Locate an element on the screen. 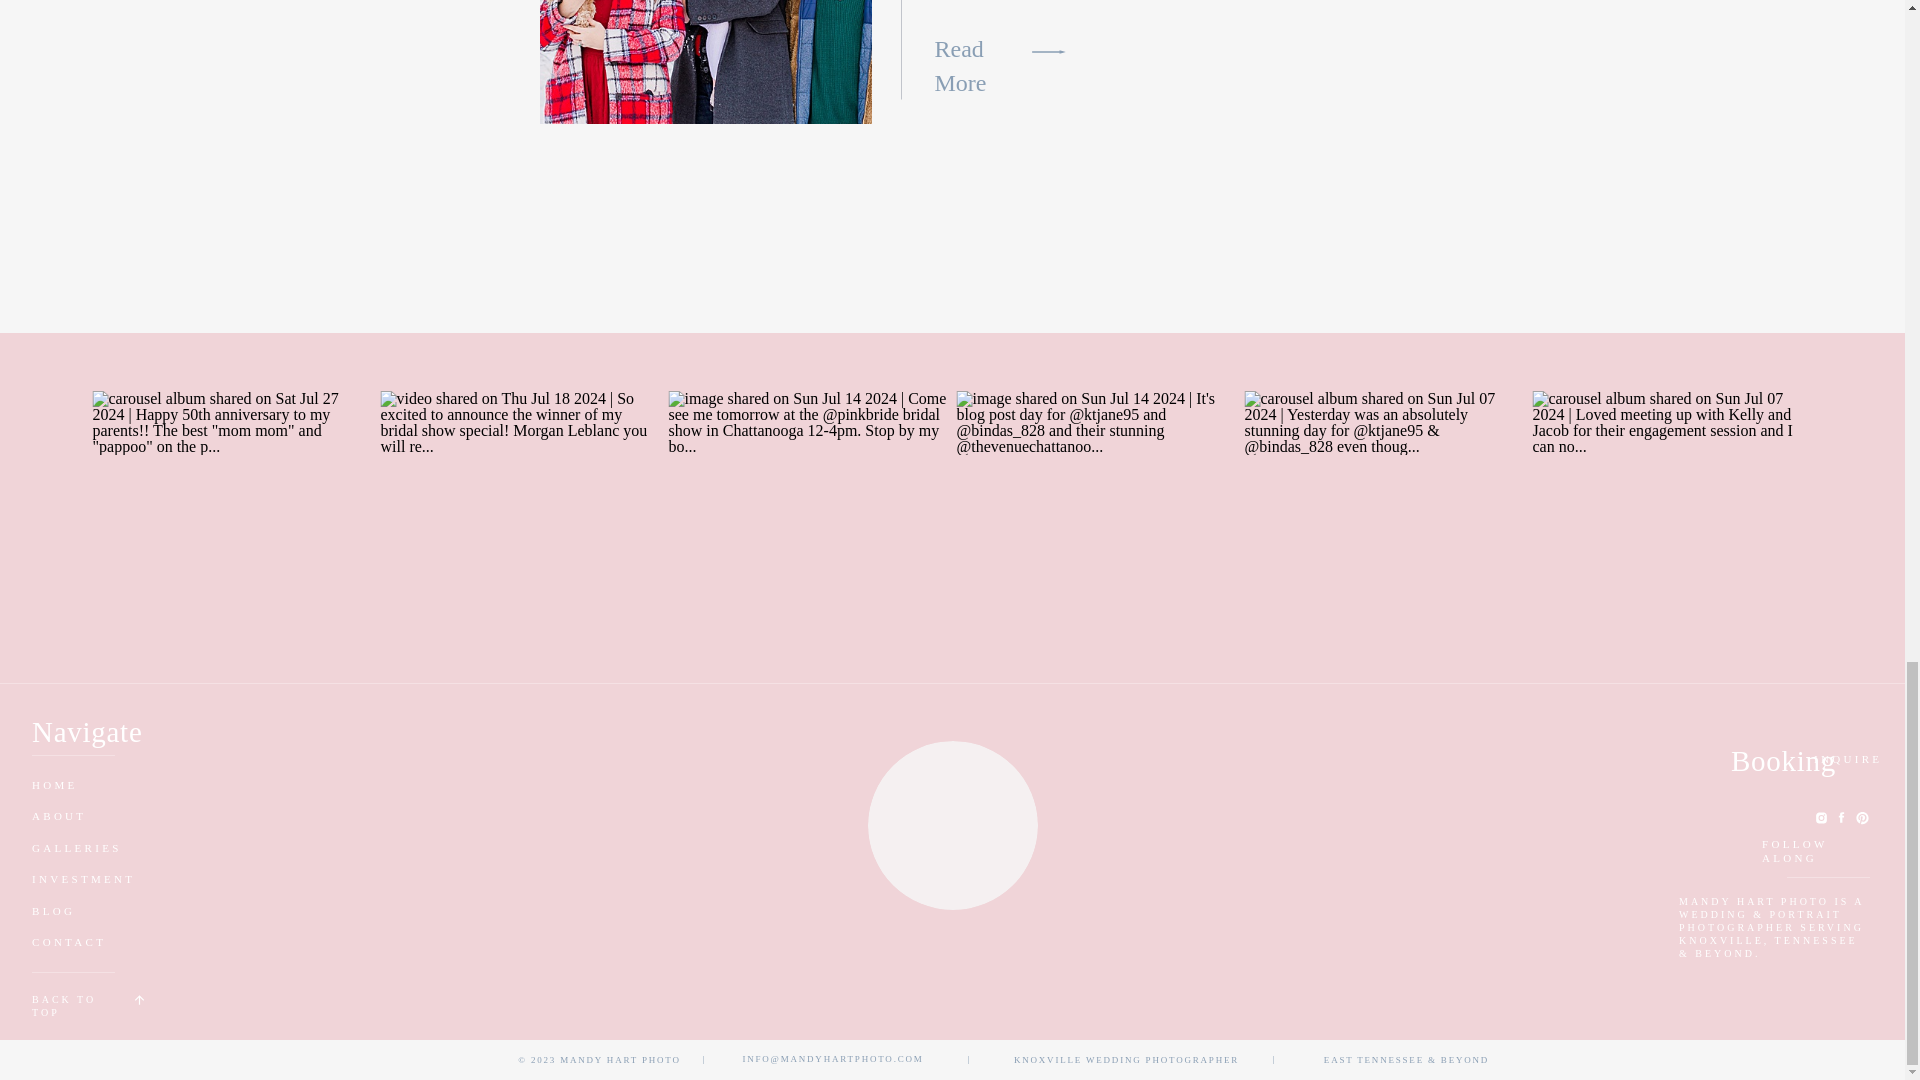 The width and height of the screenshot is (1920, 1080). INQUIRE is located at coordinates (1855, 762).